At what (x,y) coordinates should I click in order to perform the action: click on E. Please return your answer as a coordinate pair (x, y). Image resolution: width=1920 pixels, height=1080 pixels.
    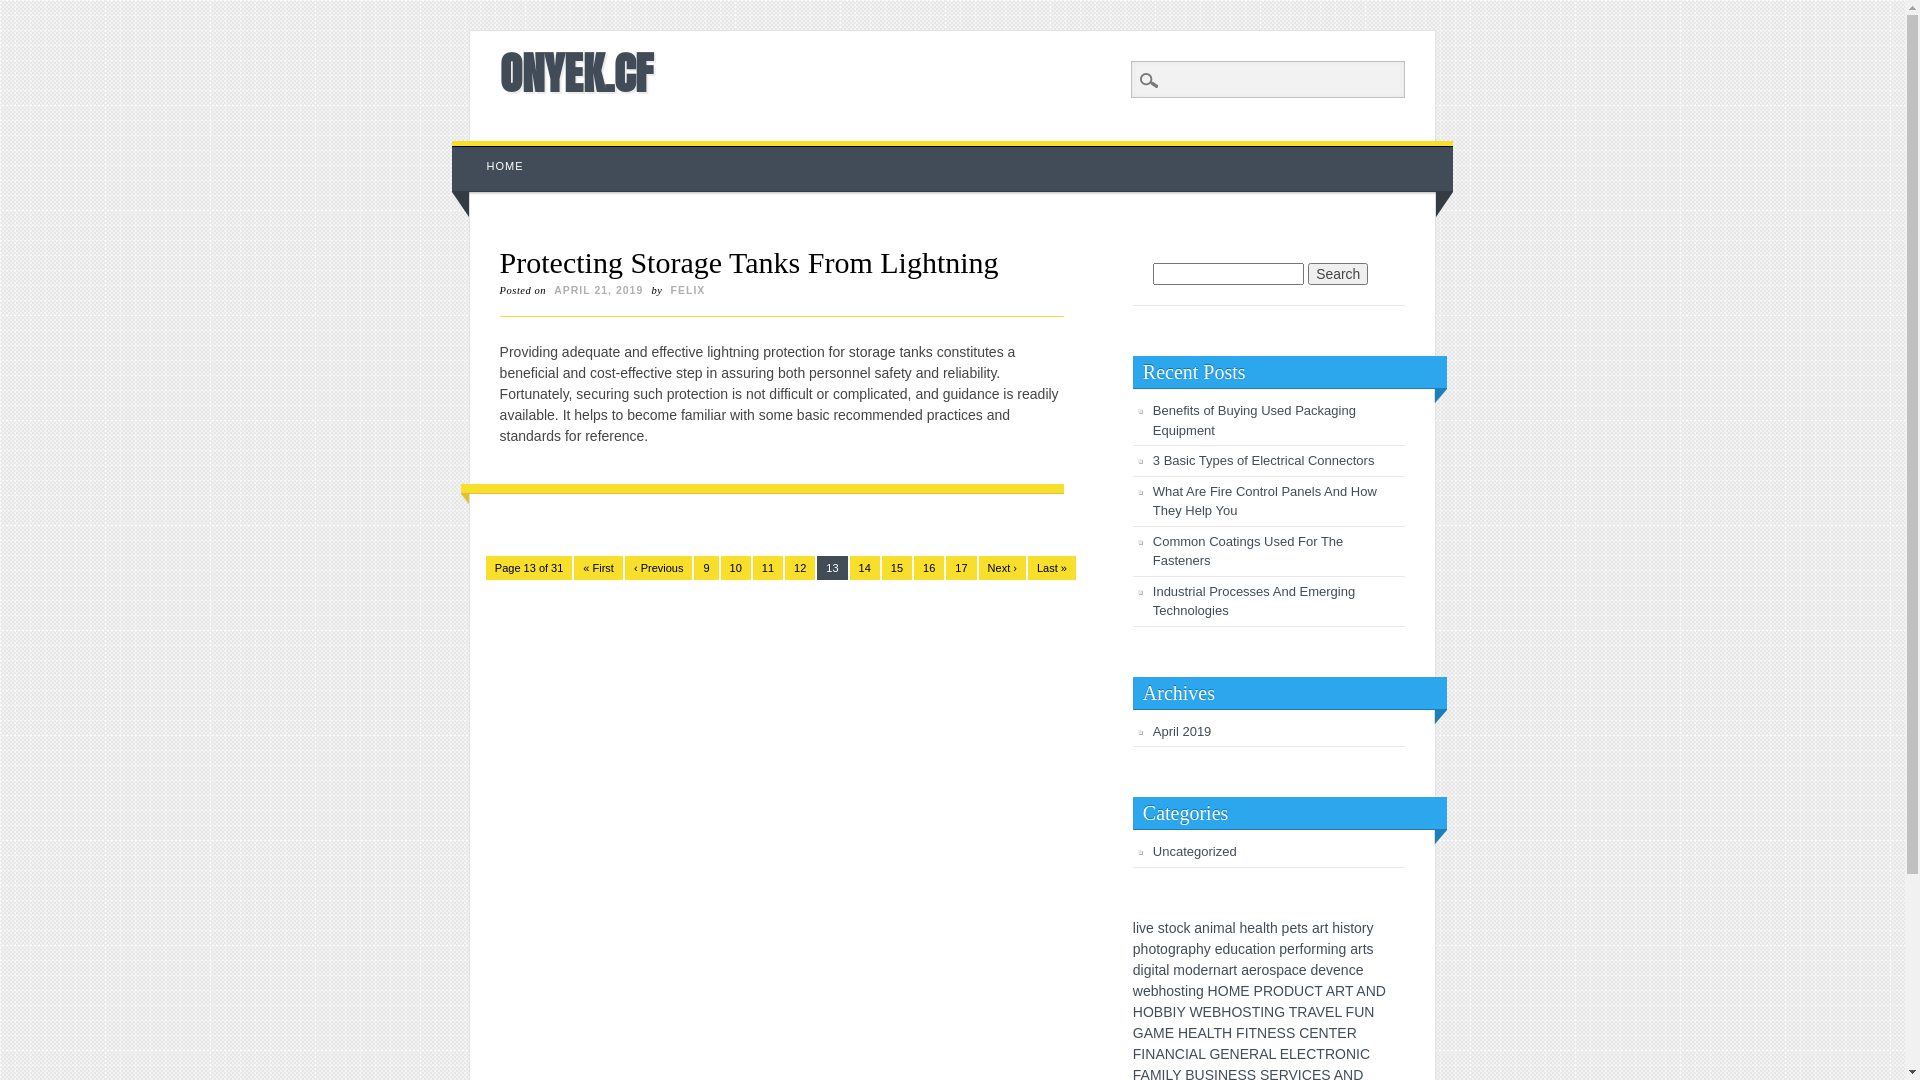
    Looking at the image, I should click on (1284, 1054).